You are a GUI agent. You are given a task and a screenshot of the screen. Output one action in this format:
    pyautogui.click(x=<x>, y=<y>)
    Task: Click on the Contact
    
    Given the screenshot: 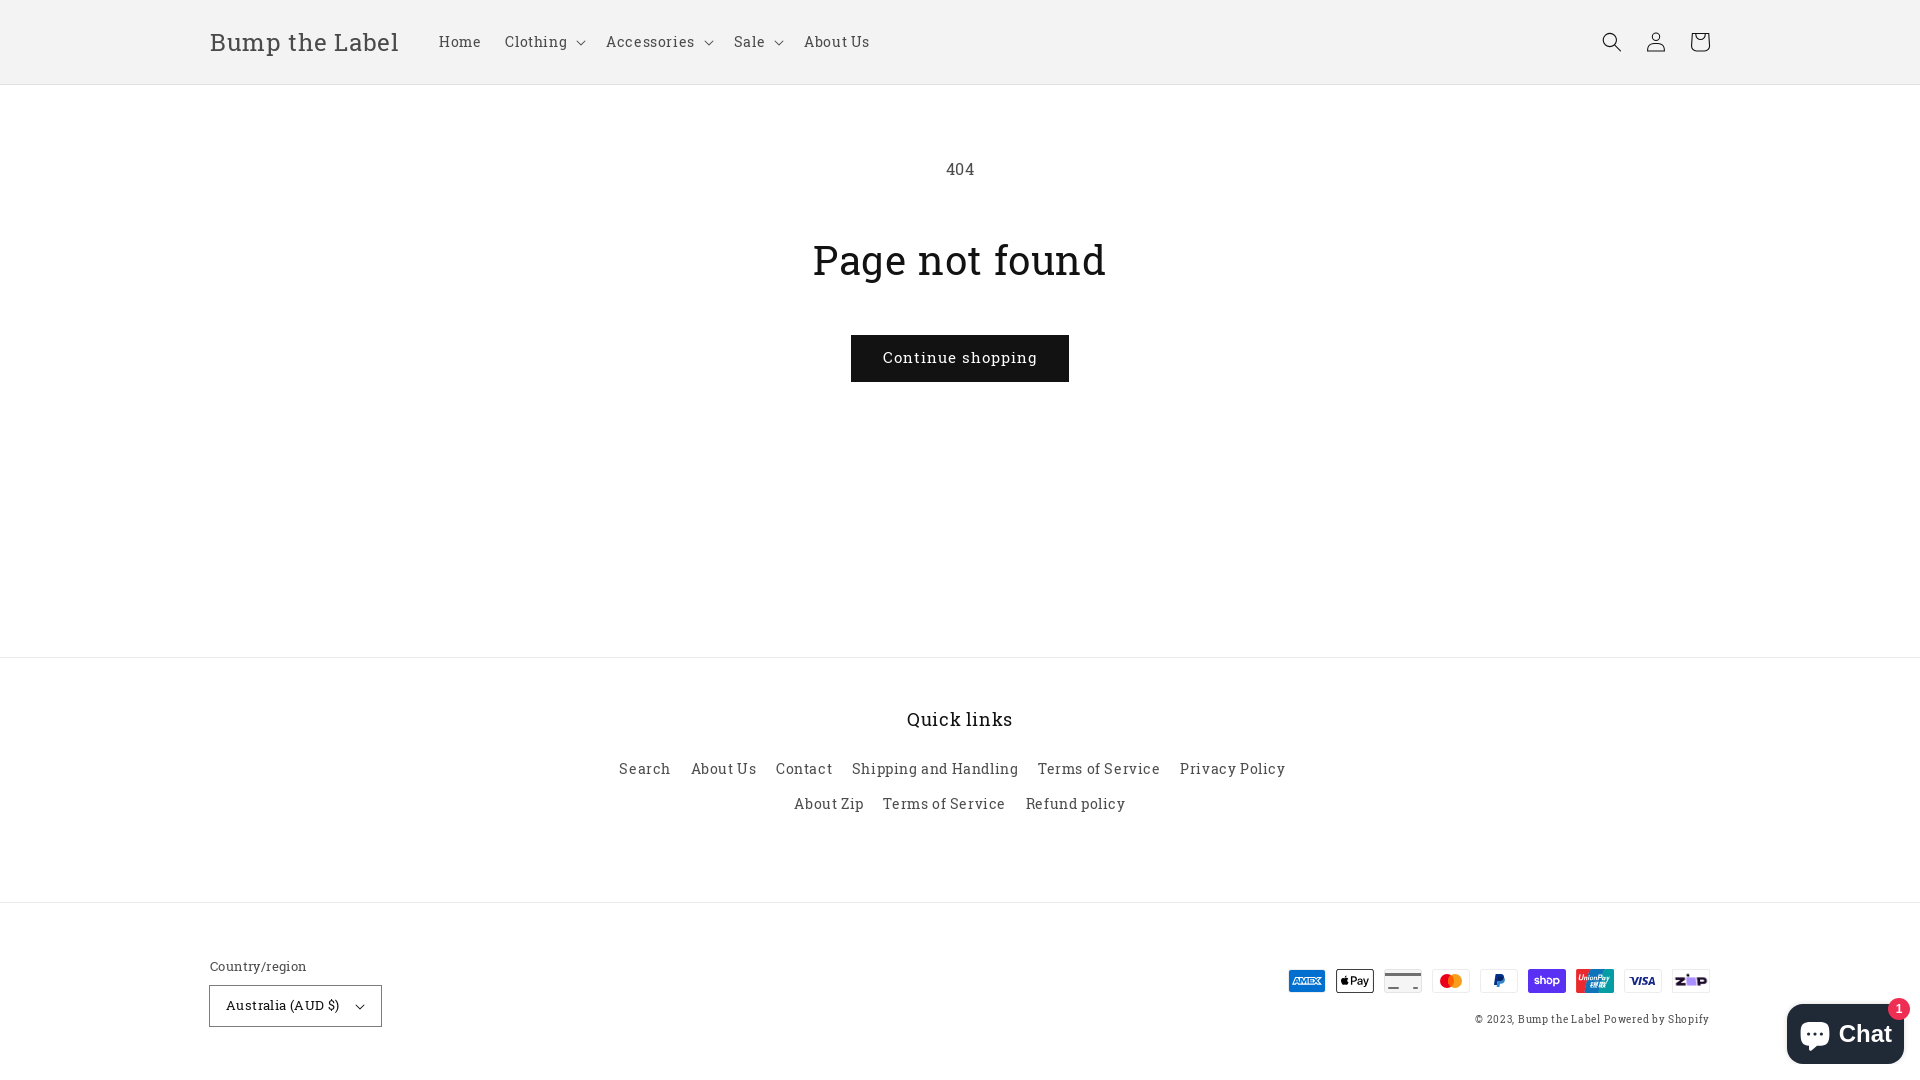 What is the action you would take?
    pyautogui.click(x=804, y=768)
    